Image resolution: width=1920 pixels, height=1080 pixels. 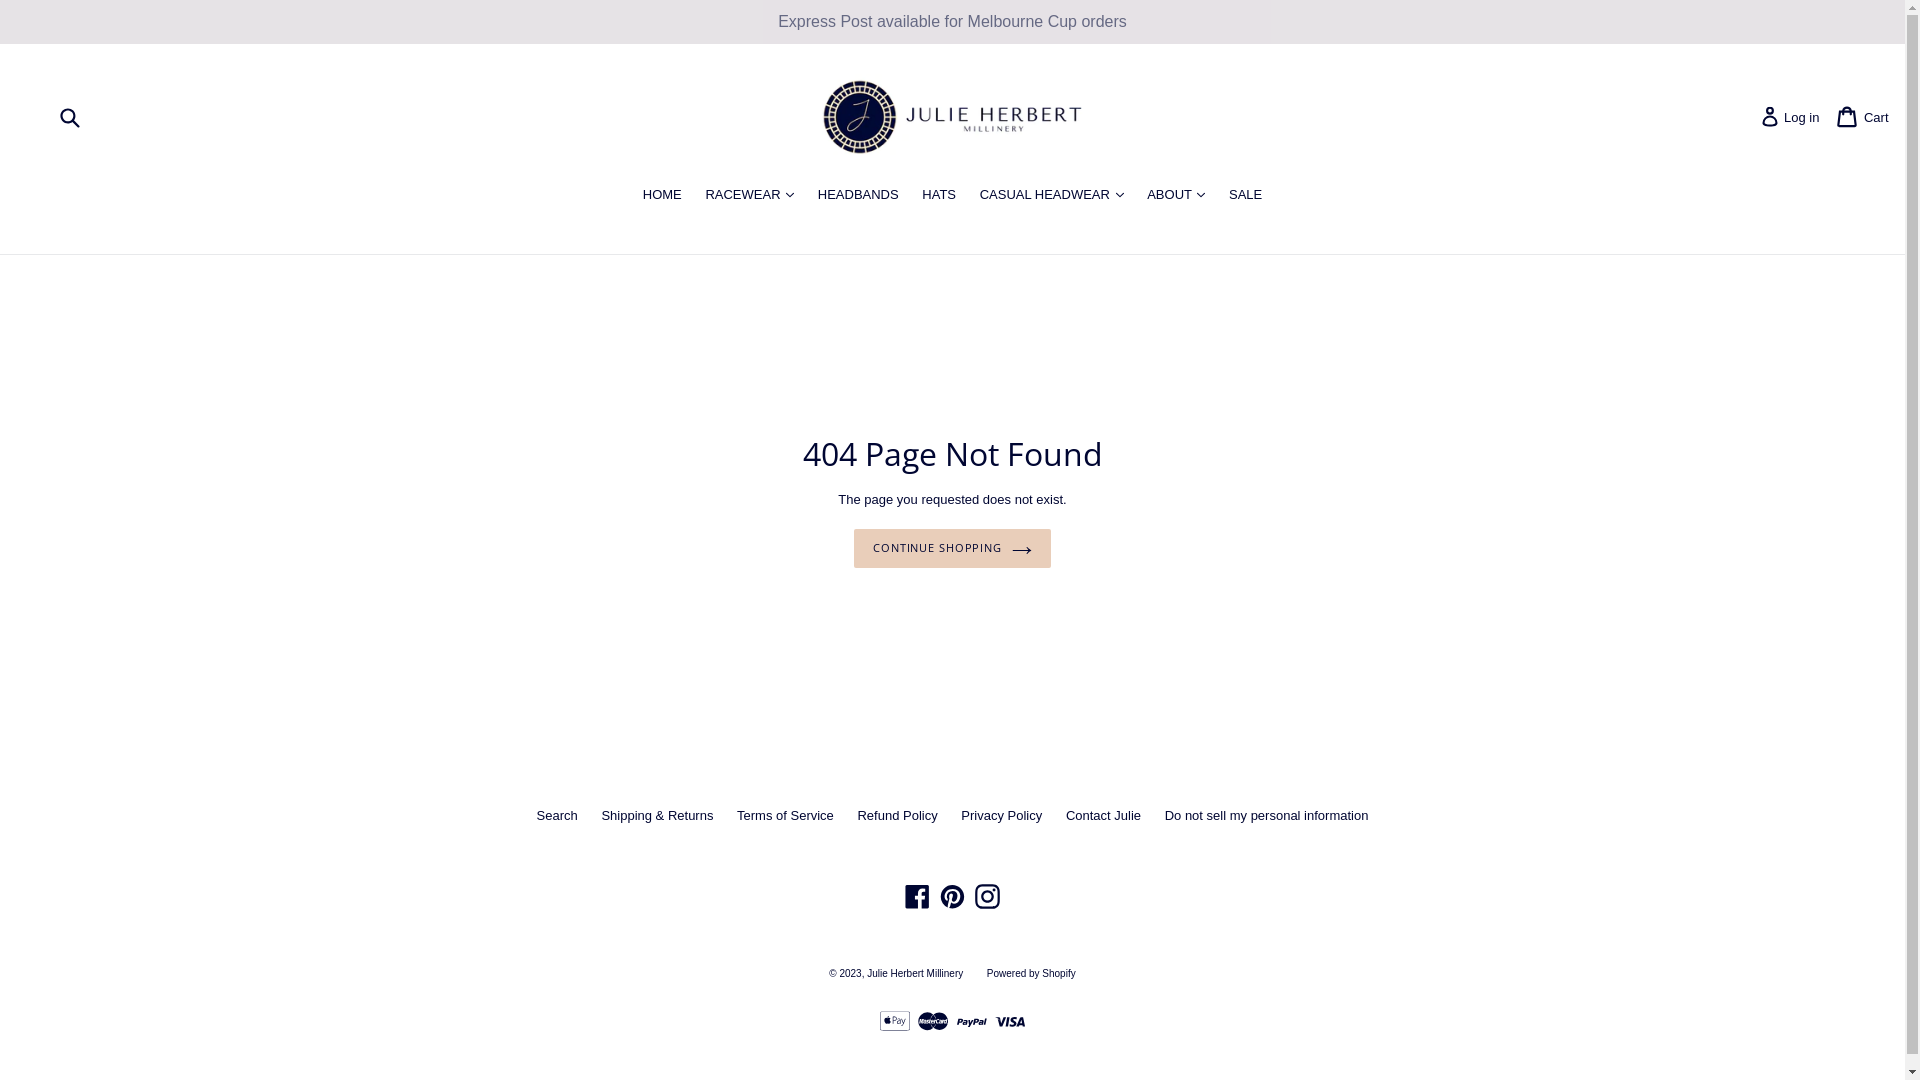 What do you see at coordinates (952, 550) in the screenshot?
I see `CONTINUE SHOPPING` at bounding box center [952, 550].